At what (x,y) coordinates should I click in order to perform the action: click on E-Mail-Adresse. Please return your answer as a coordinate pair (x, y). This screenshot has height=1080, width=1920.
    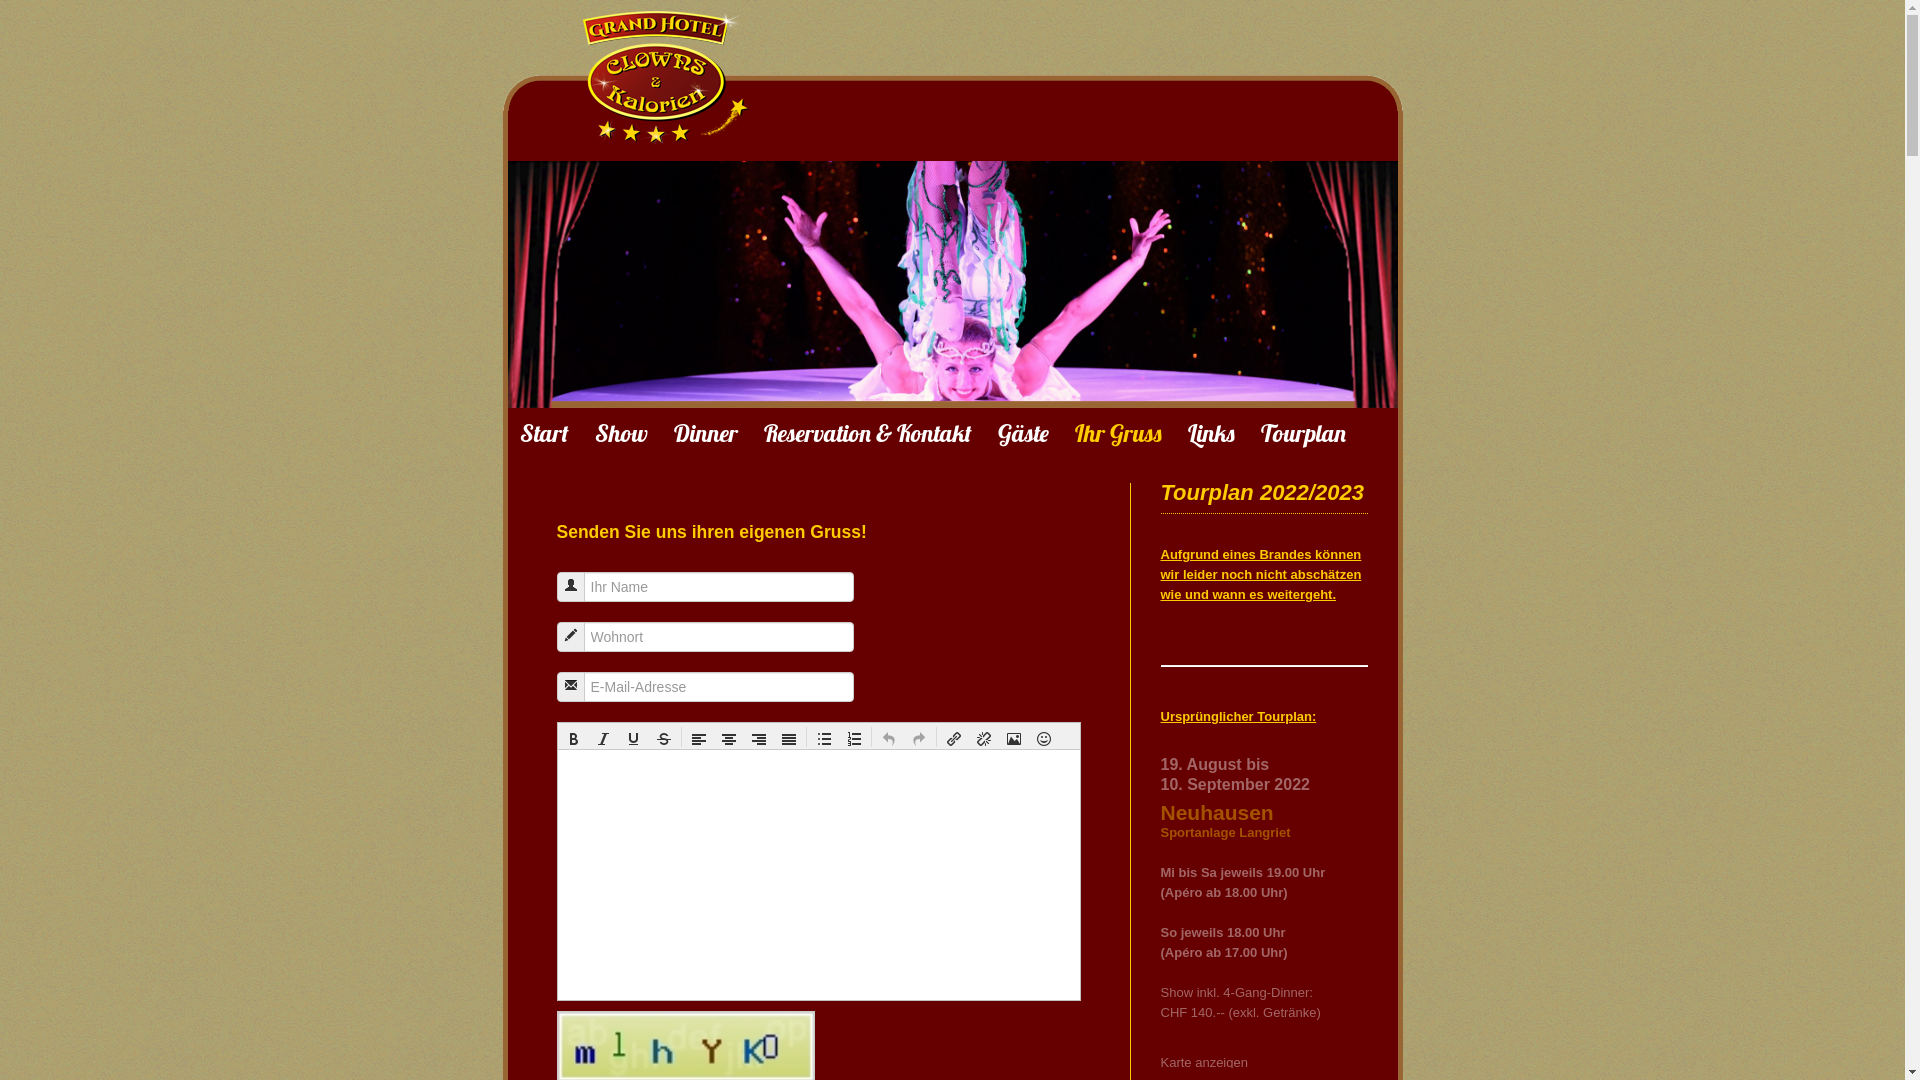
    Looking at the image, I should click on (571, 685).